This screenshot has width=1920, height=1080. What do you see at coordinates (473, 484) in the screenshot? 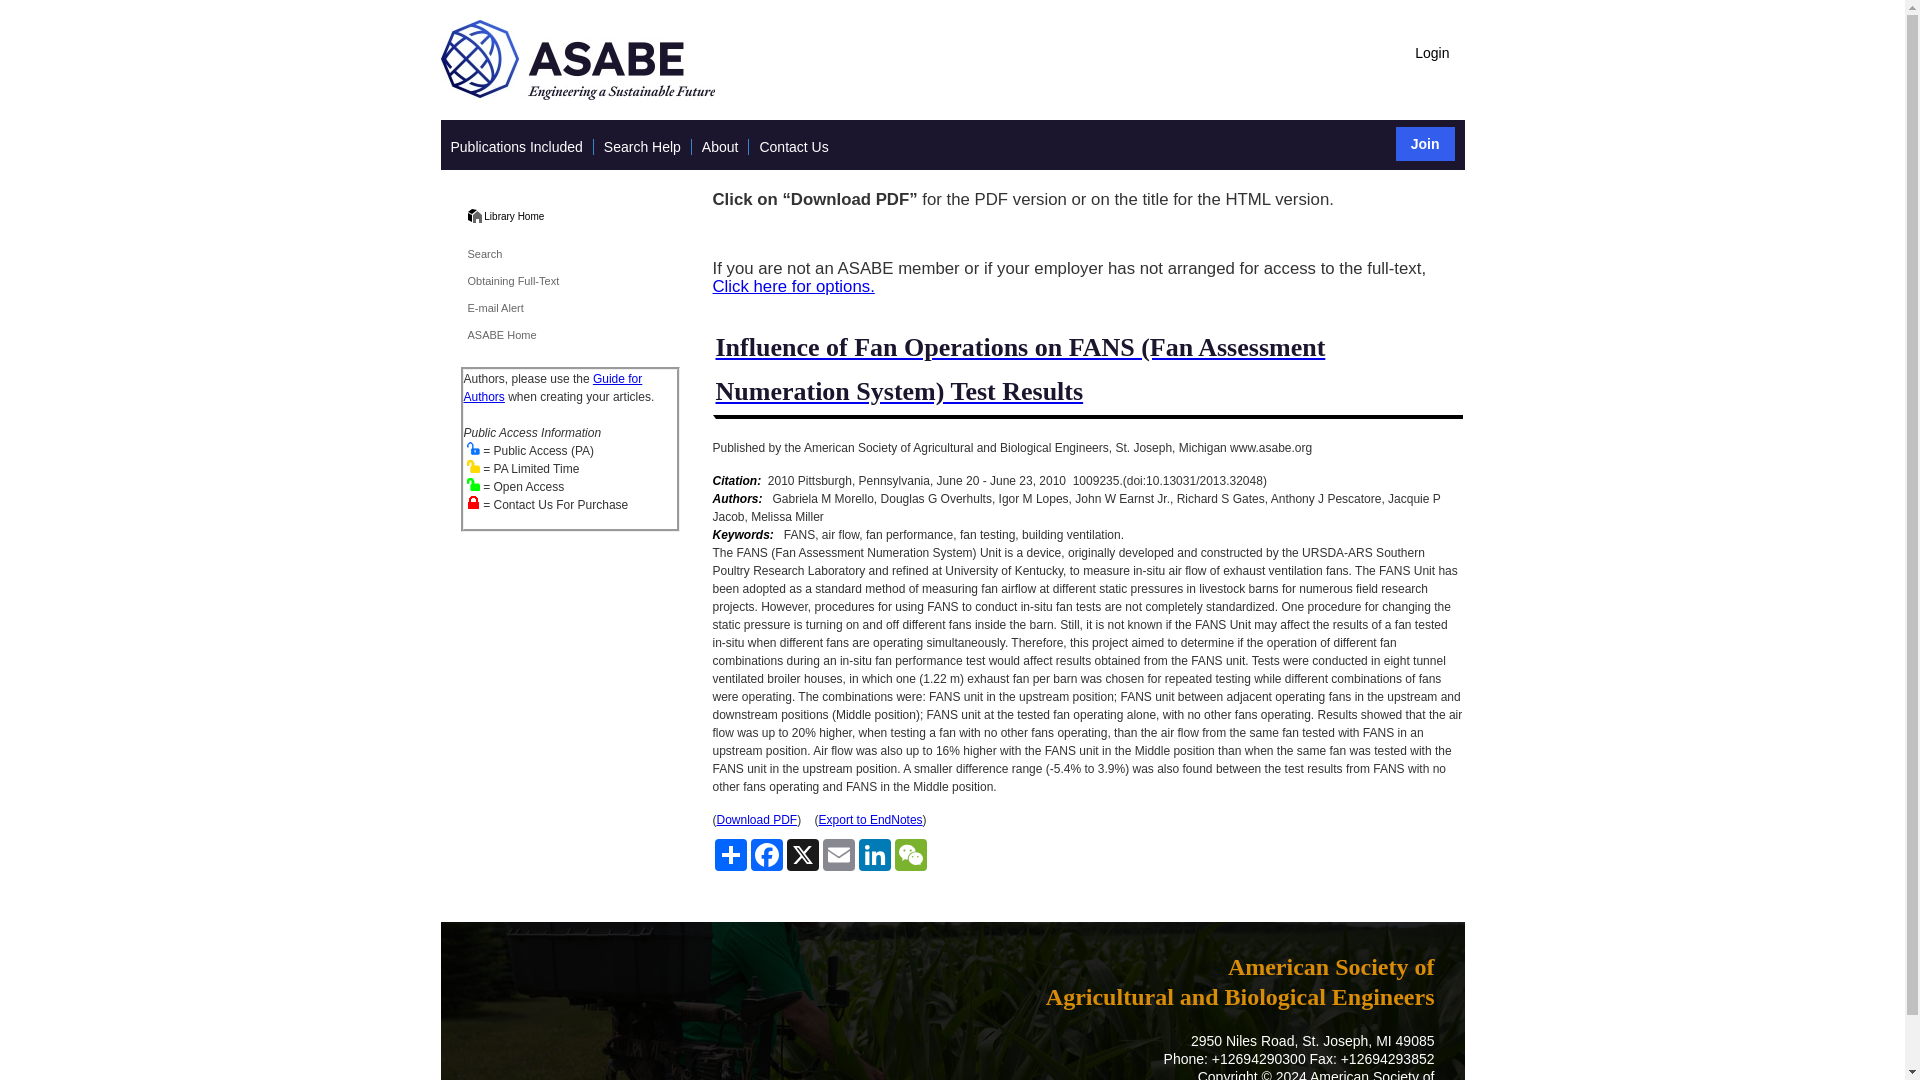
I see `Open Access` at bounding box center [473, 484].